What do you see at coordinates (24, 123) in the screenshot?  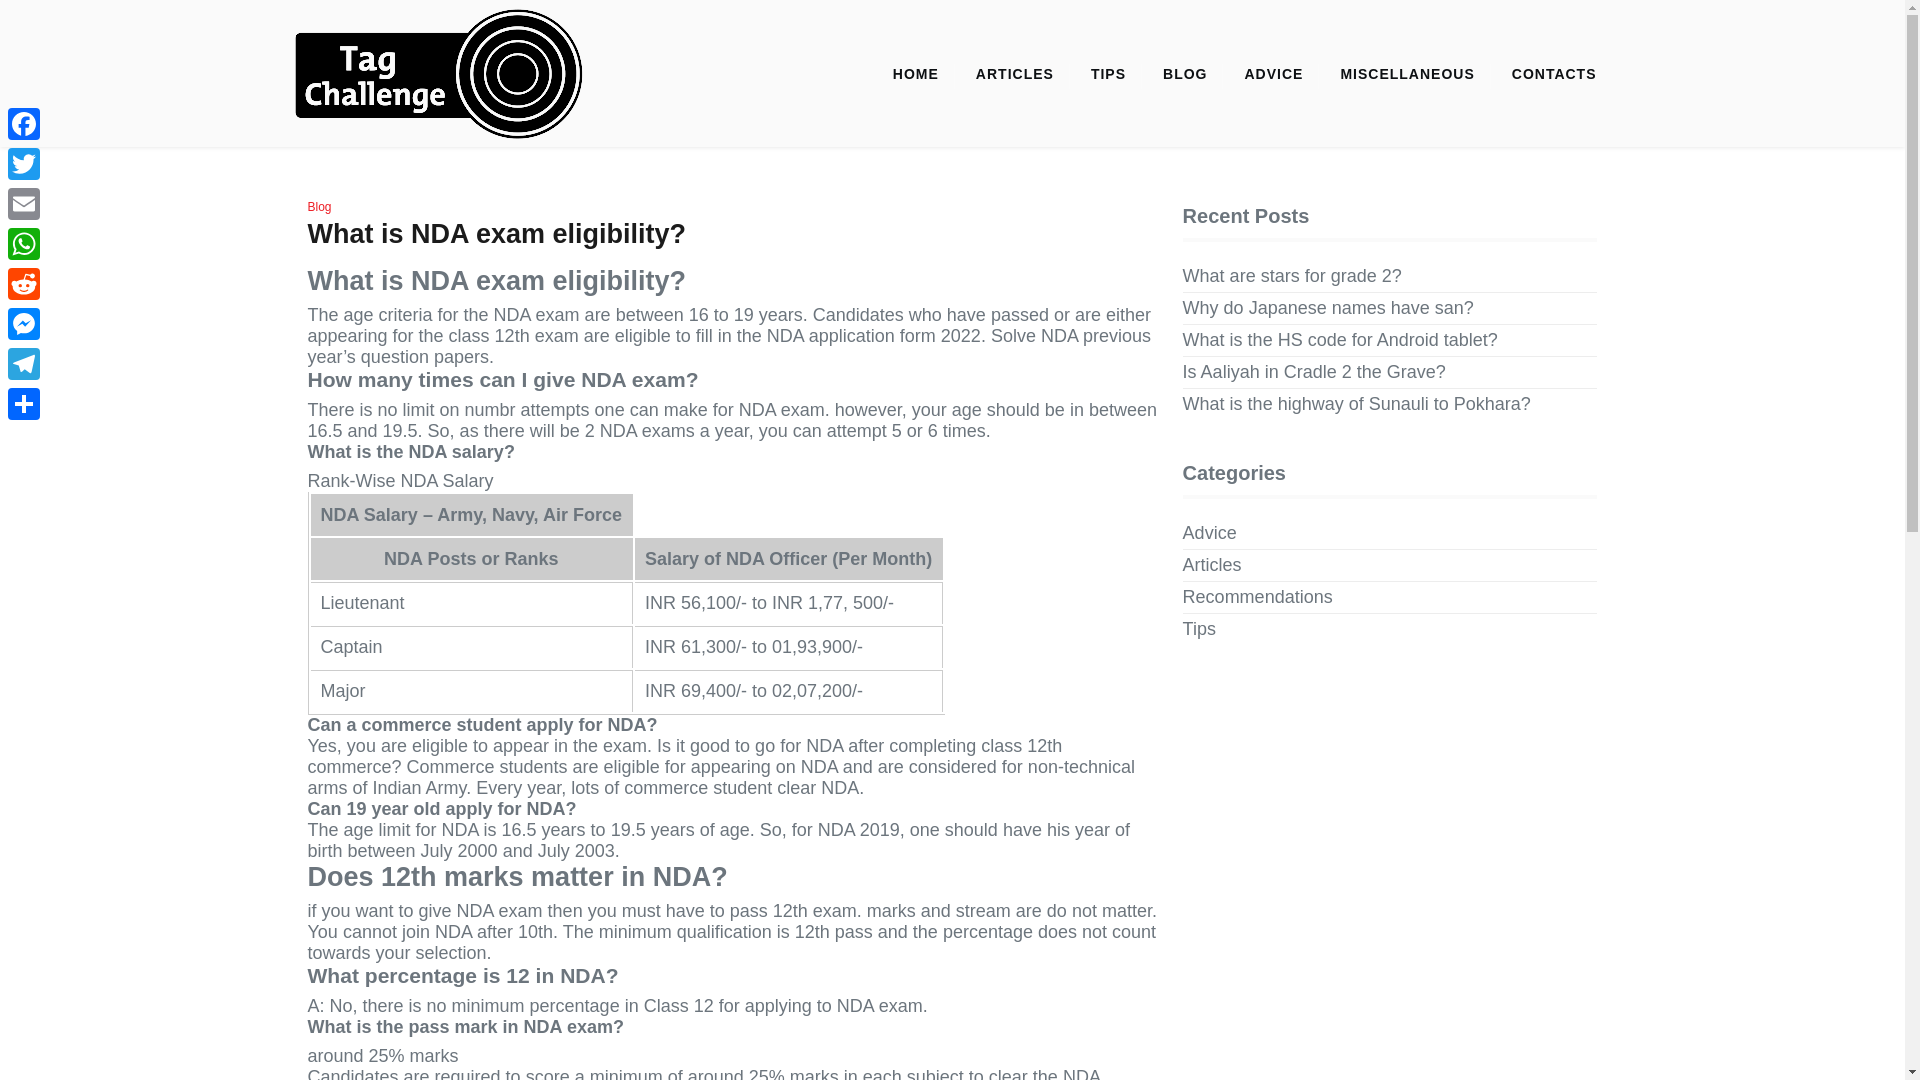 I see `Facebook` at bounding box center [24, 123].